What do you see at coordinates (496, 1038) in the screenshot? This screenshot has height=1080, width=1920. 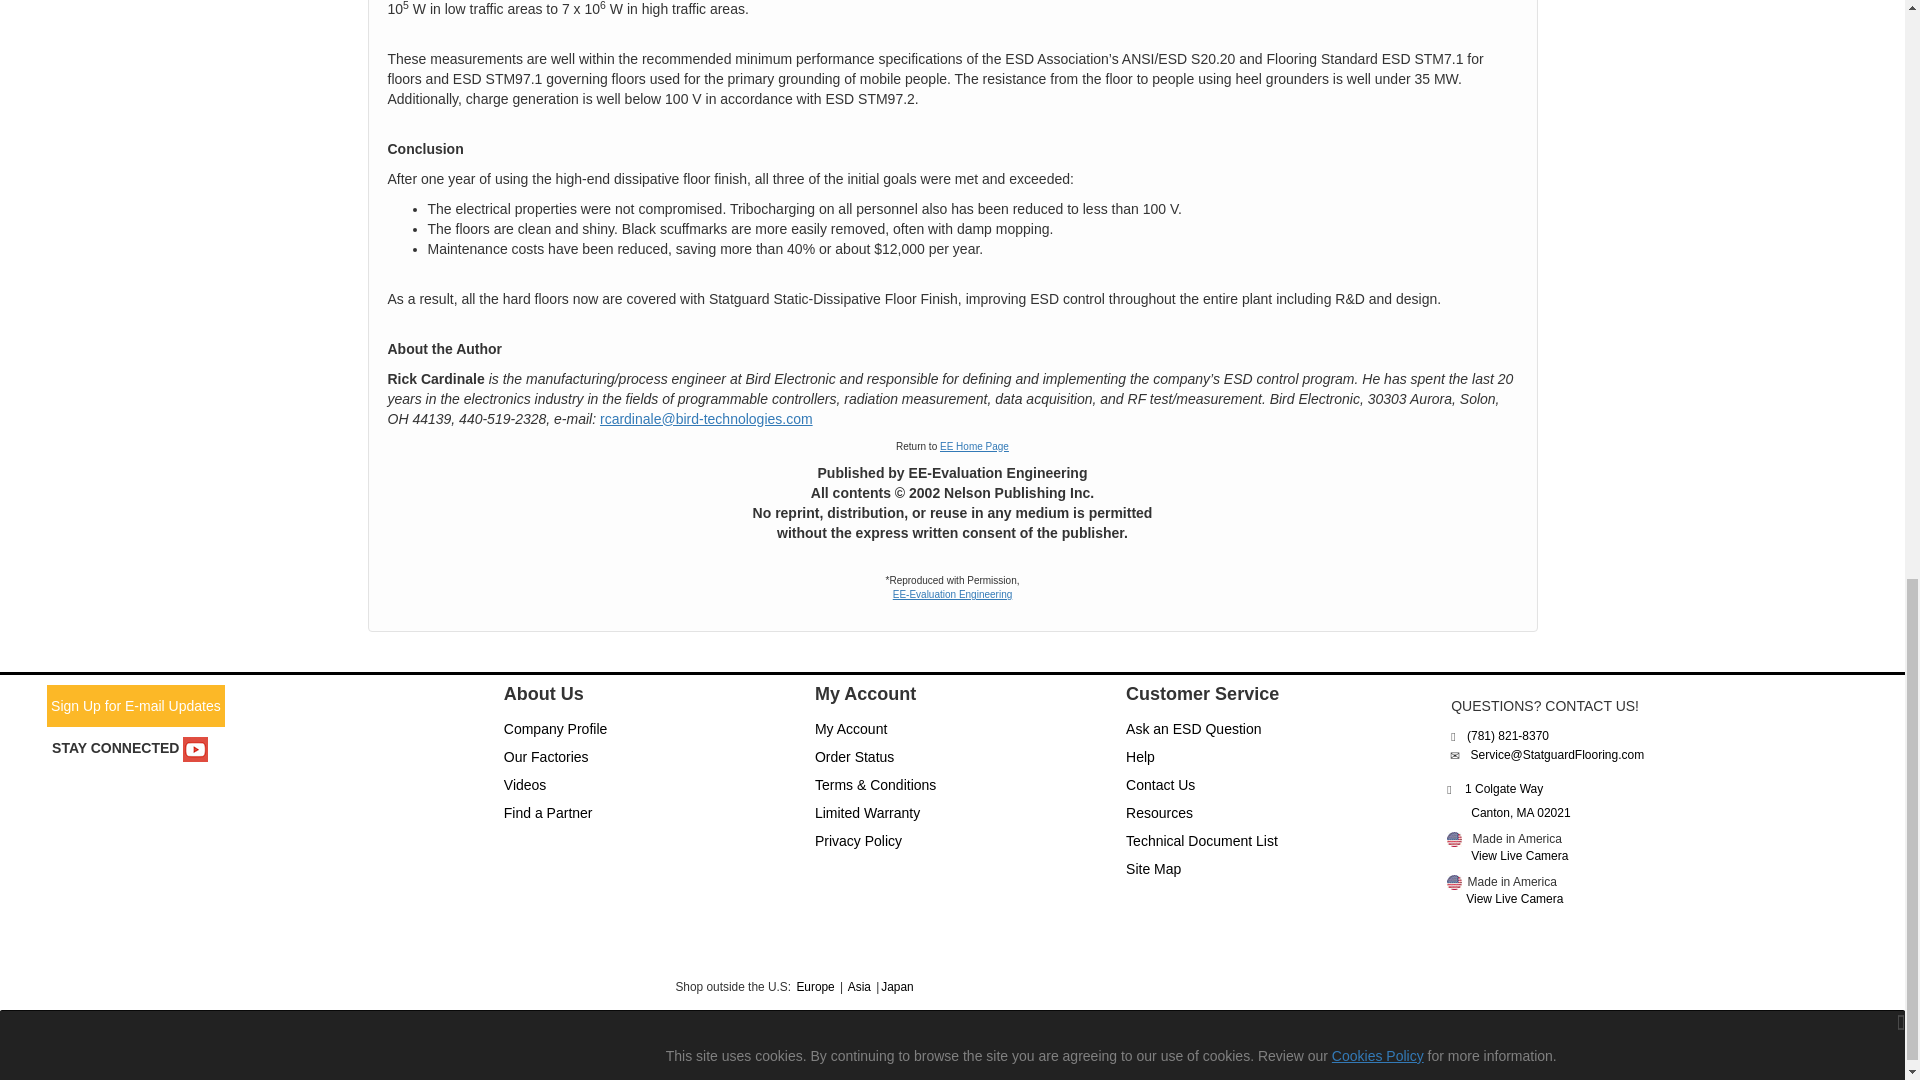 I see `EMIT` at bounding box center [496, 1038].